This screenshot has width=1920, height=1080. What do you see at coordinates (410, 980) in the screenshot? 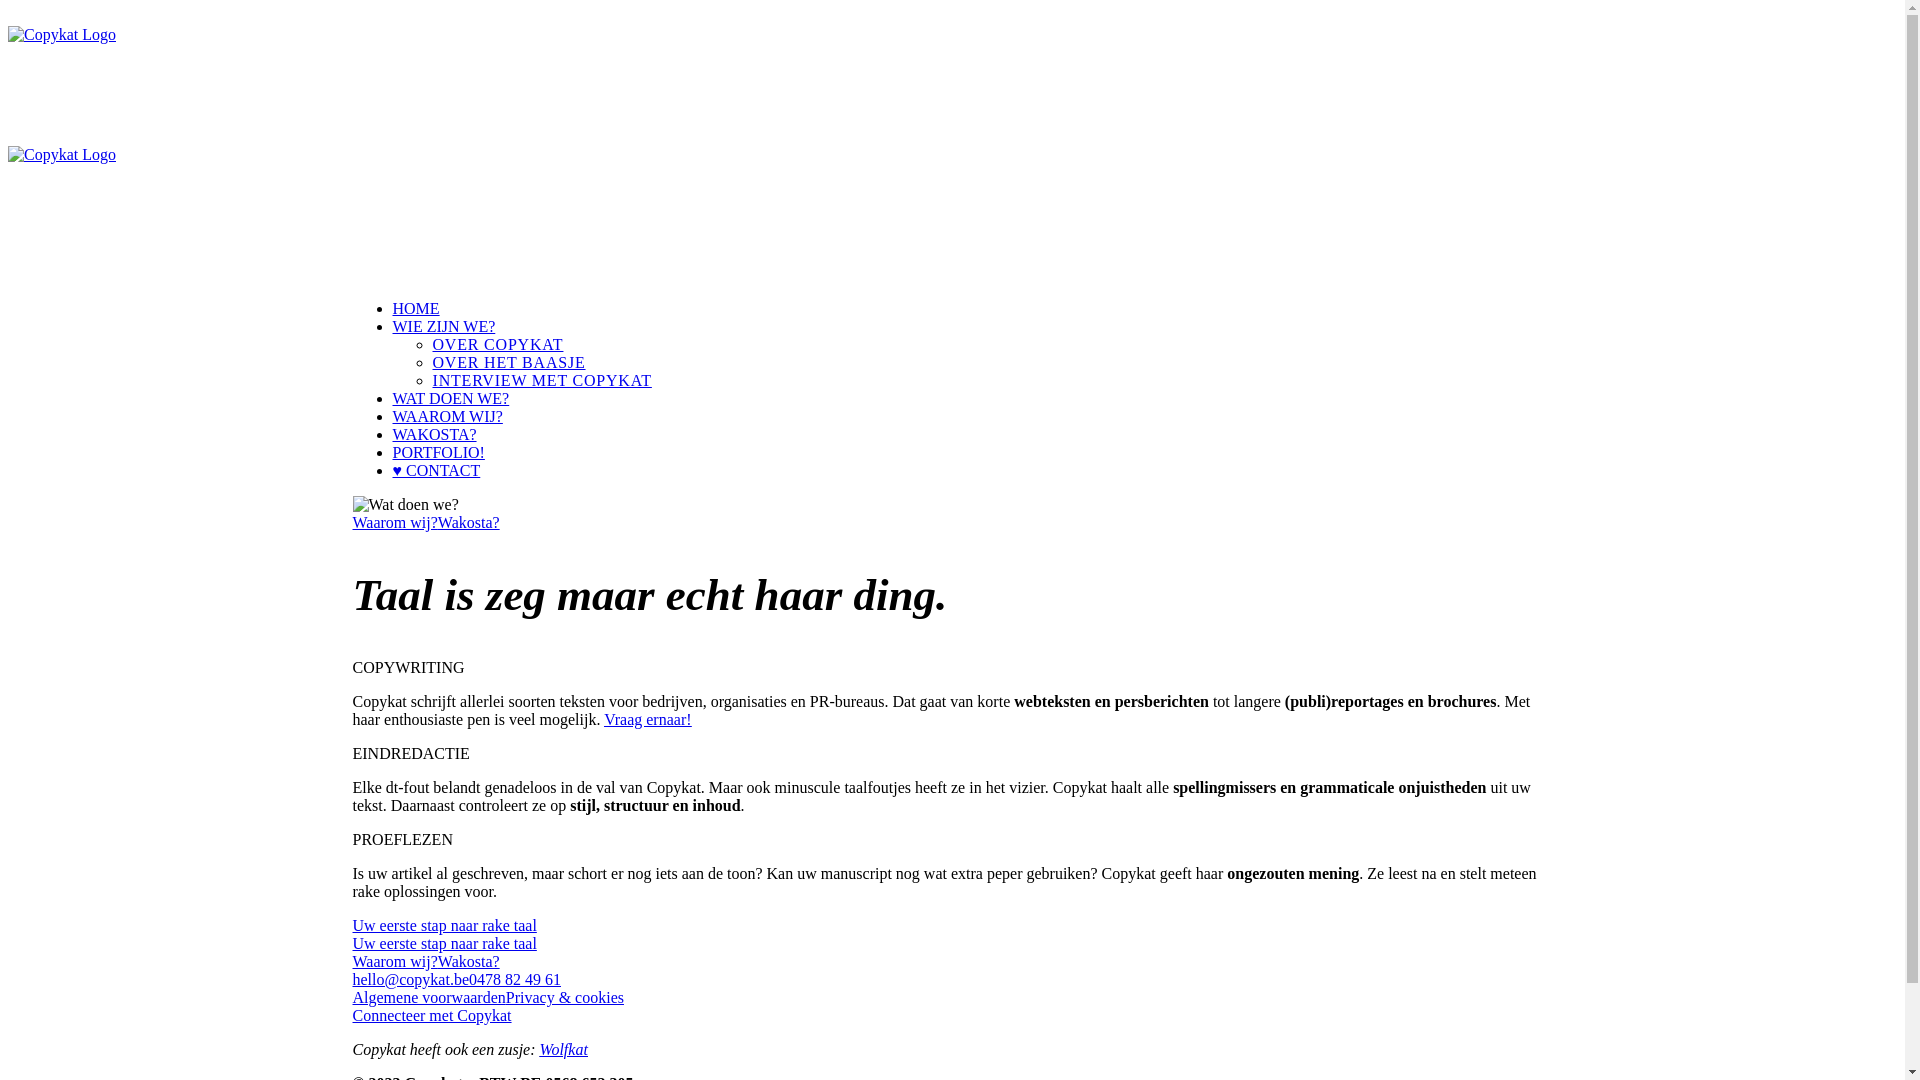
I see `hello@copykat.be` at bounding box center [410, 980].